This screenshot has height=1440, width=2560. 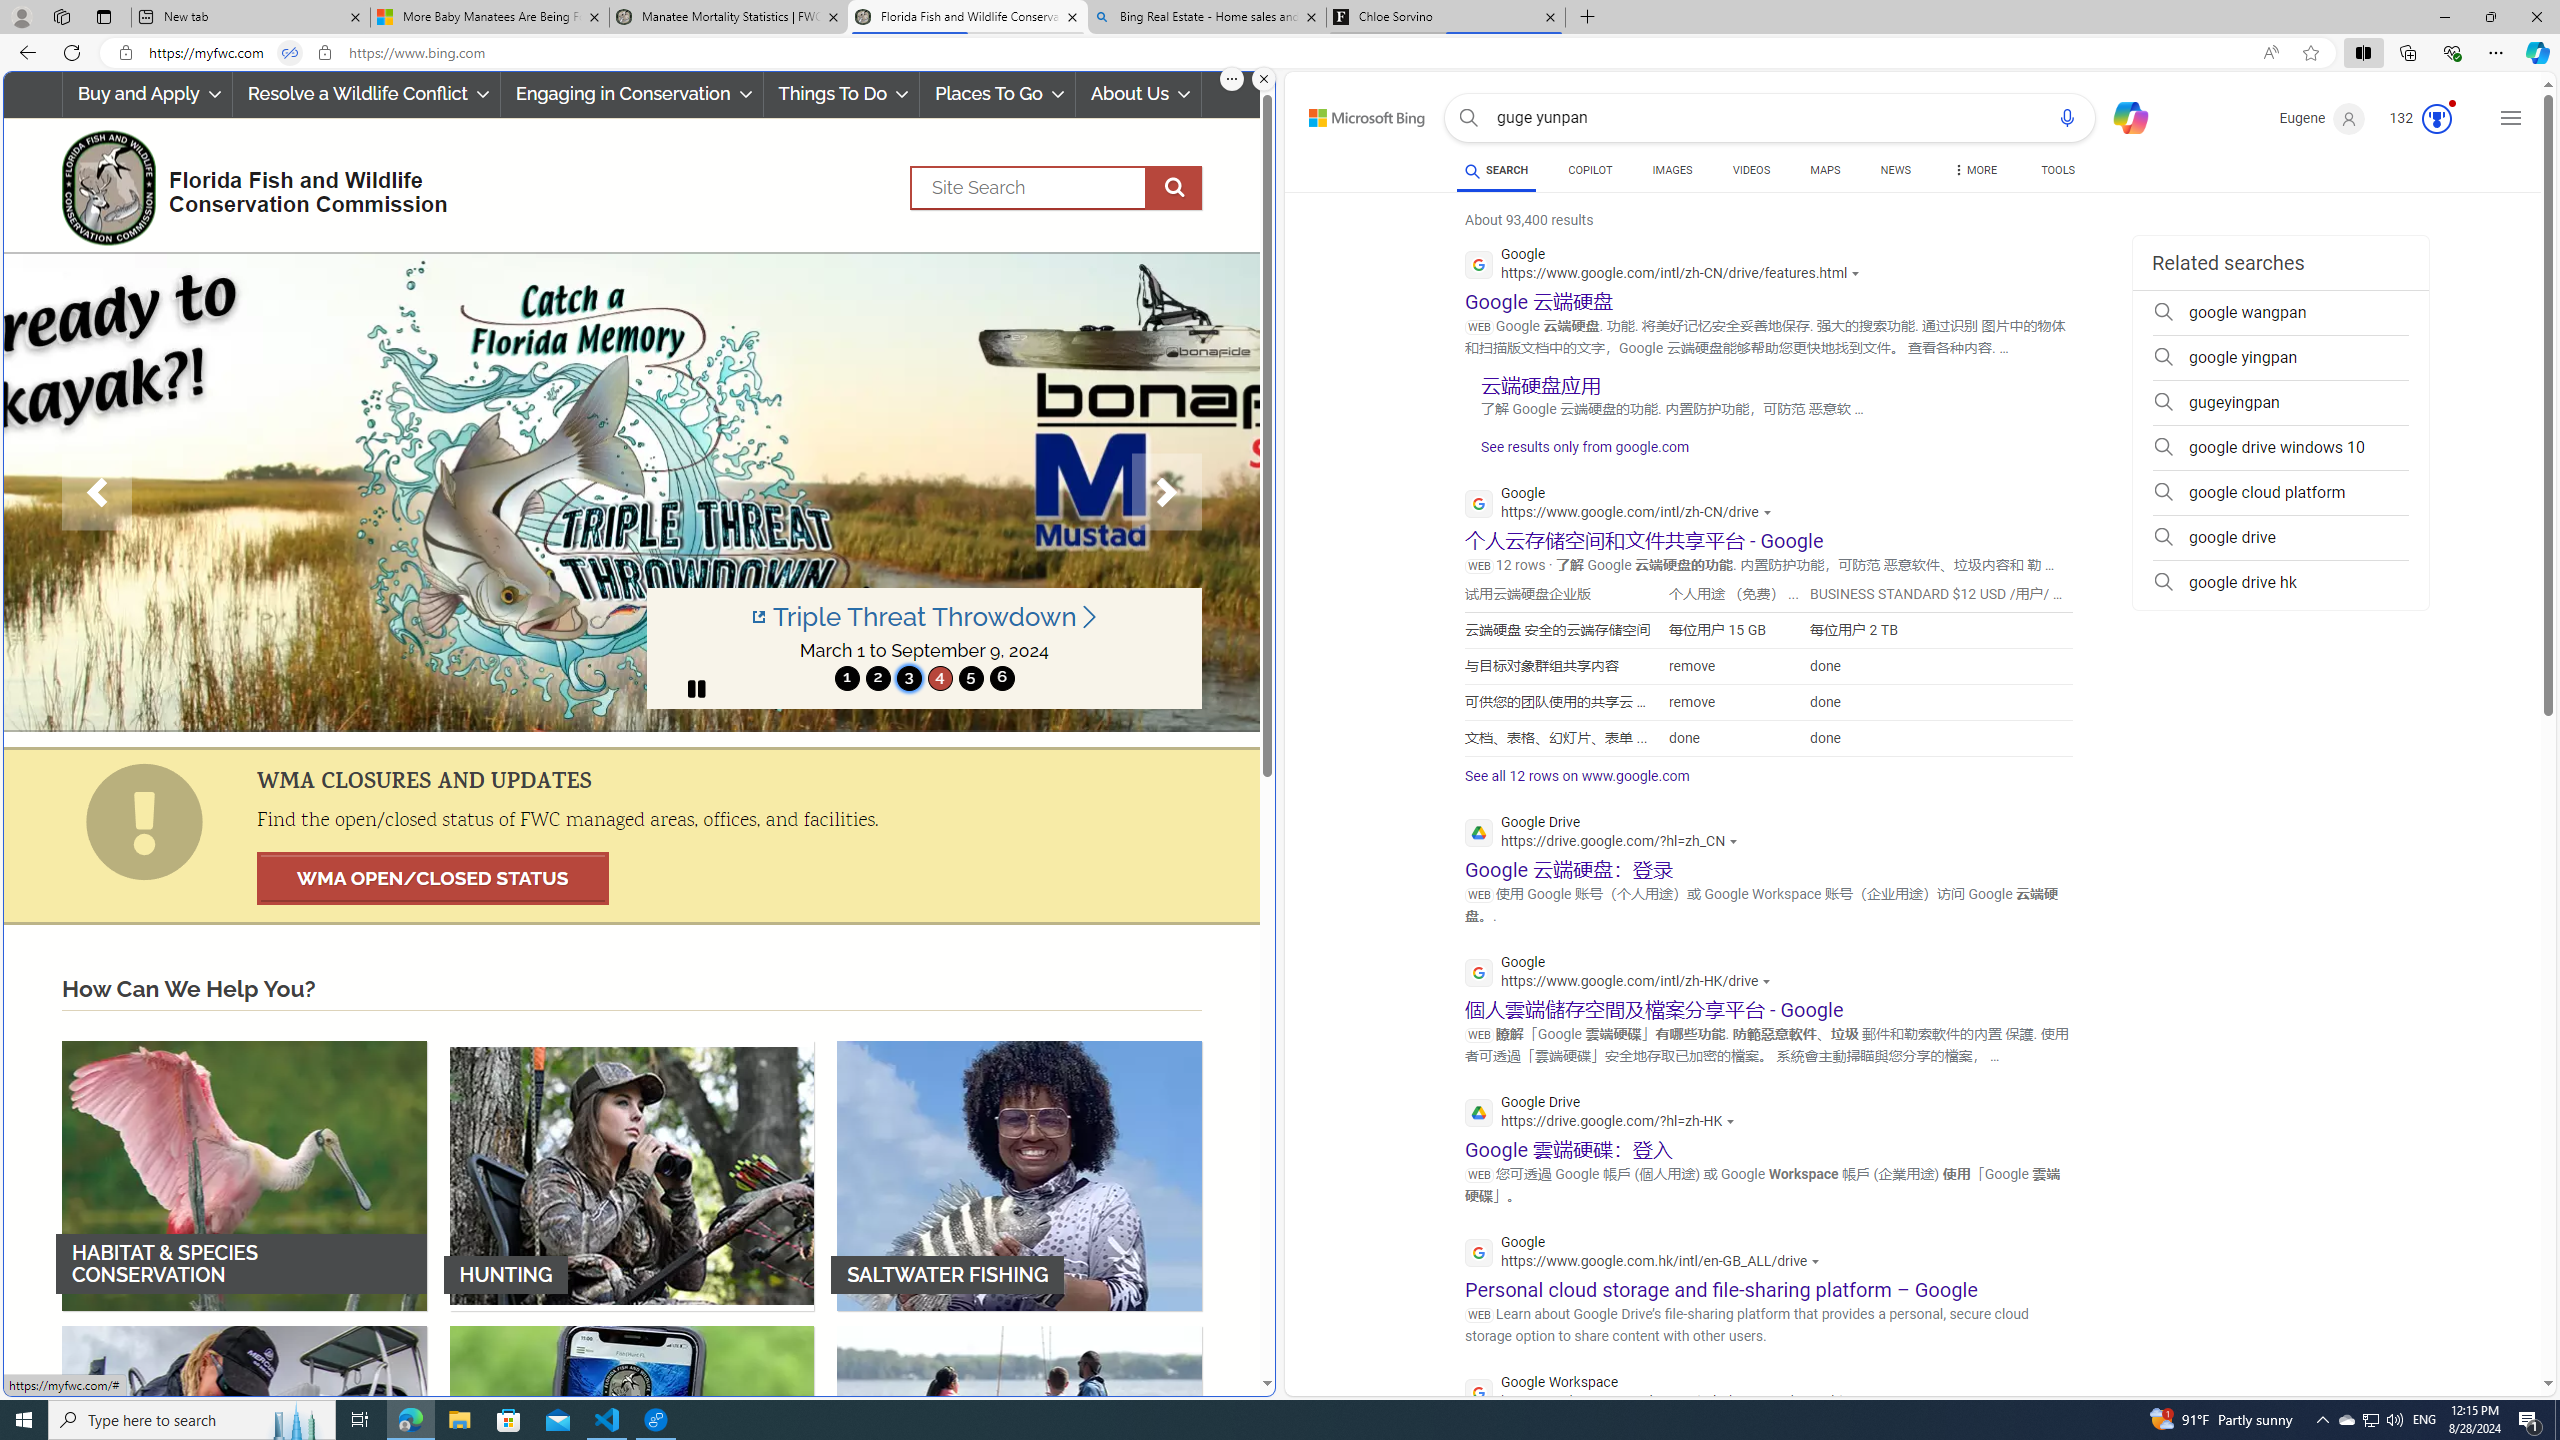 I want to click on 1, so click(x=847, y=678).